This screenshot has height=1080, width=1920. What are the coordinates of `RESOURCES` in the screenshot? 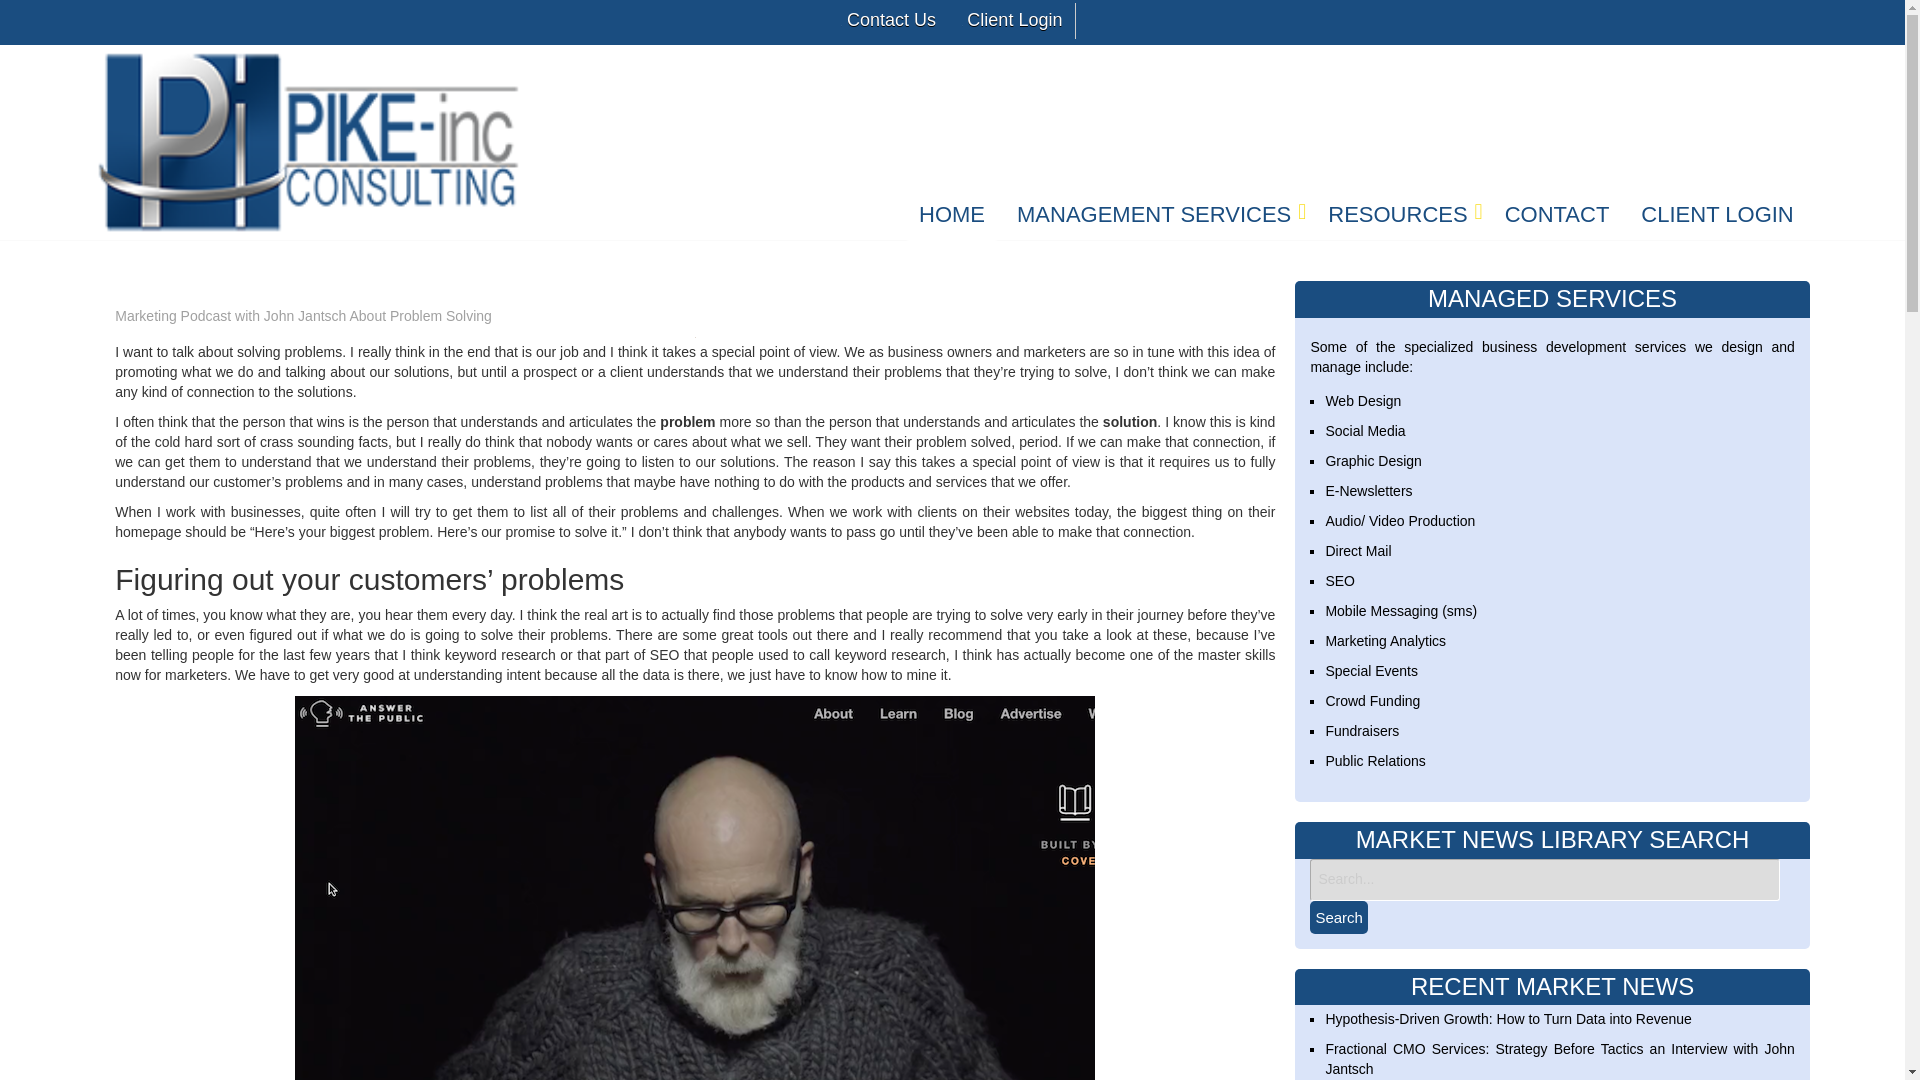 It's located at (1400, 217).